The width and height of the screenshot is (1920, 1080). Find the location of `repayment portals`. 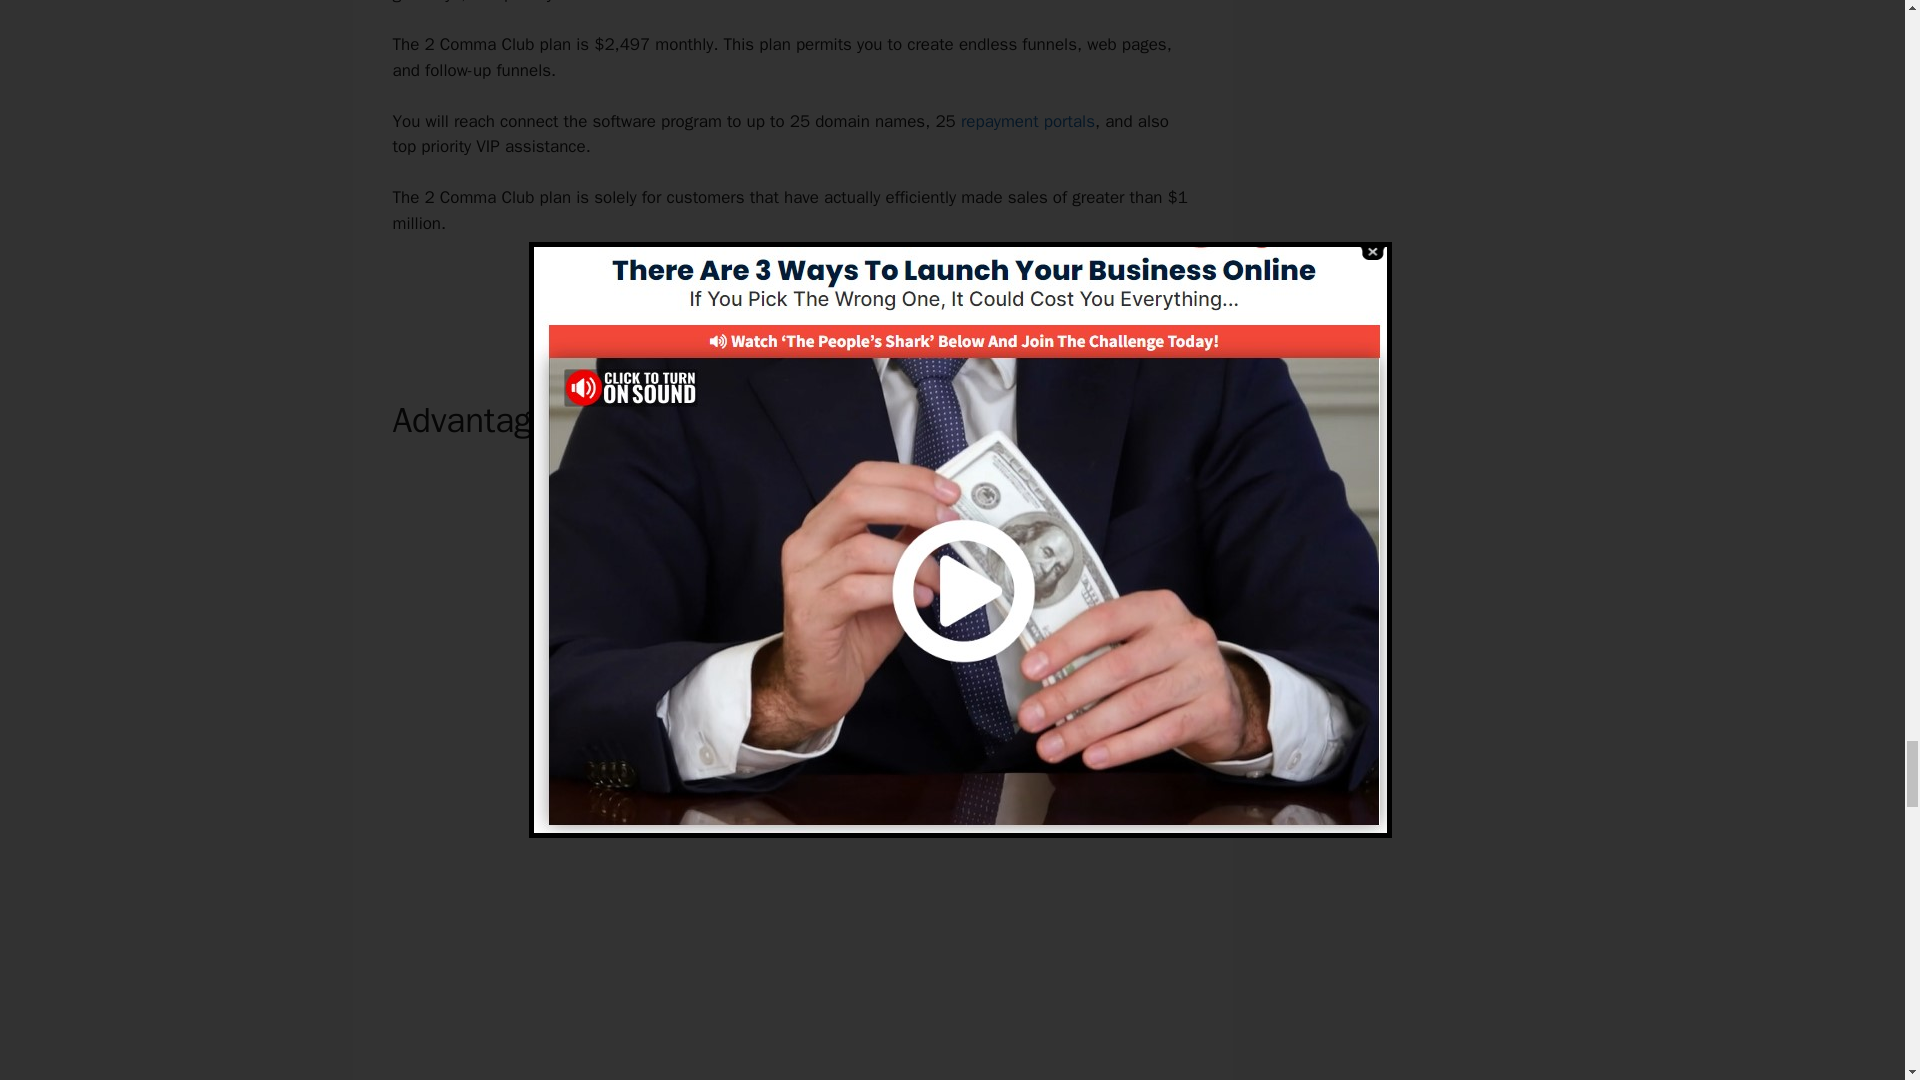

repayment portals is located at coordinates (1028, 121).